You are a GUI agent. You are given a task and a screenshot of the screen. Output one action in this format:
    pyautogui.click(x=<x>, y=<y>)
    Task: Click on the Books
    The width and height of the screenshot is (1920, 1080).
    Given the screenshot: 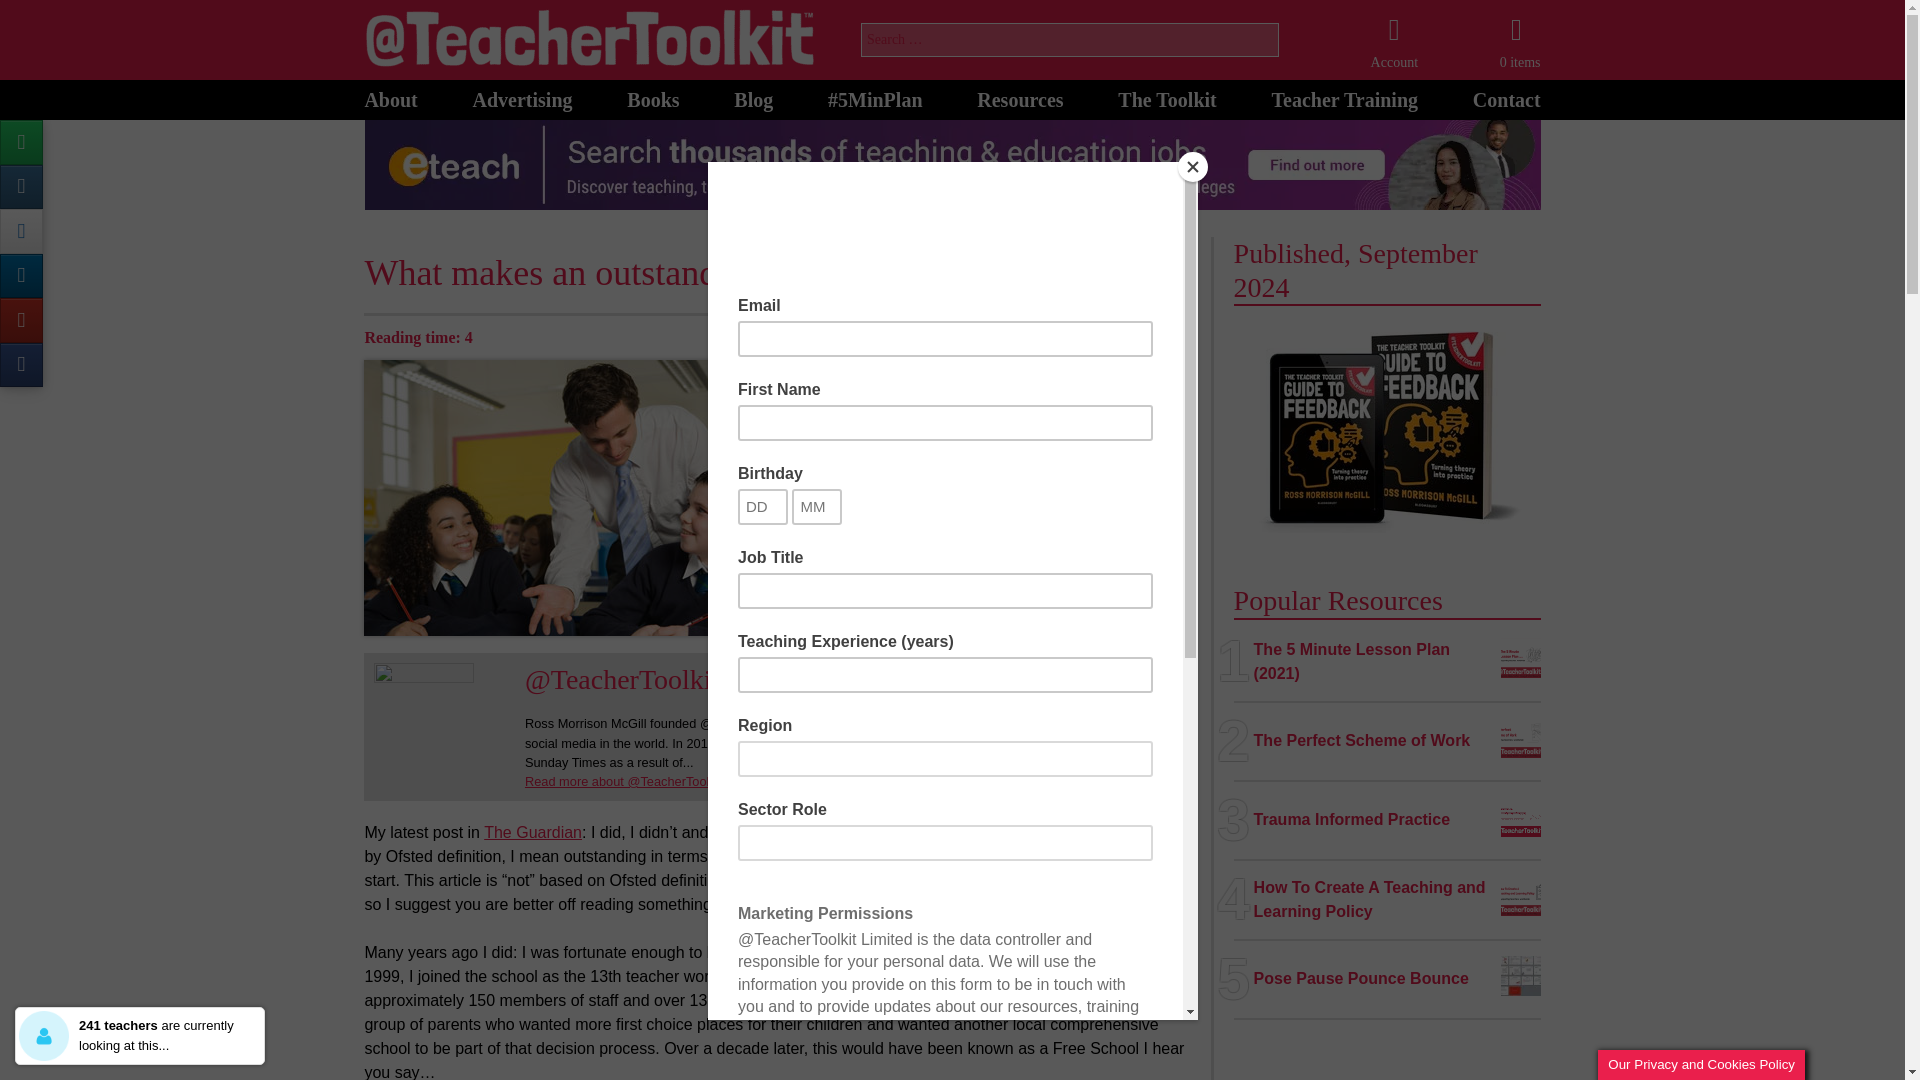 What is the action you would take?
    pyautogui.click(x=653, y=94)
    